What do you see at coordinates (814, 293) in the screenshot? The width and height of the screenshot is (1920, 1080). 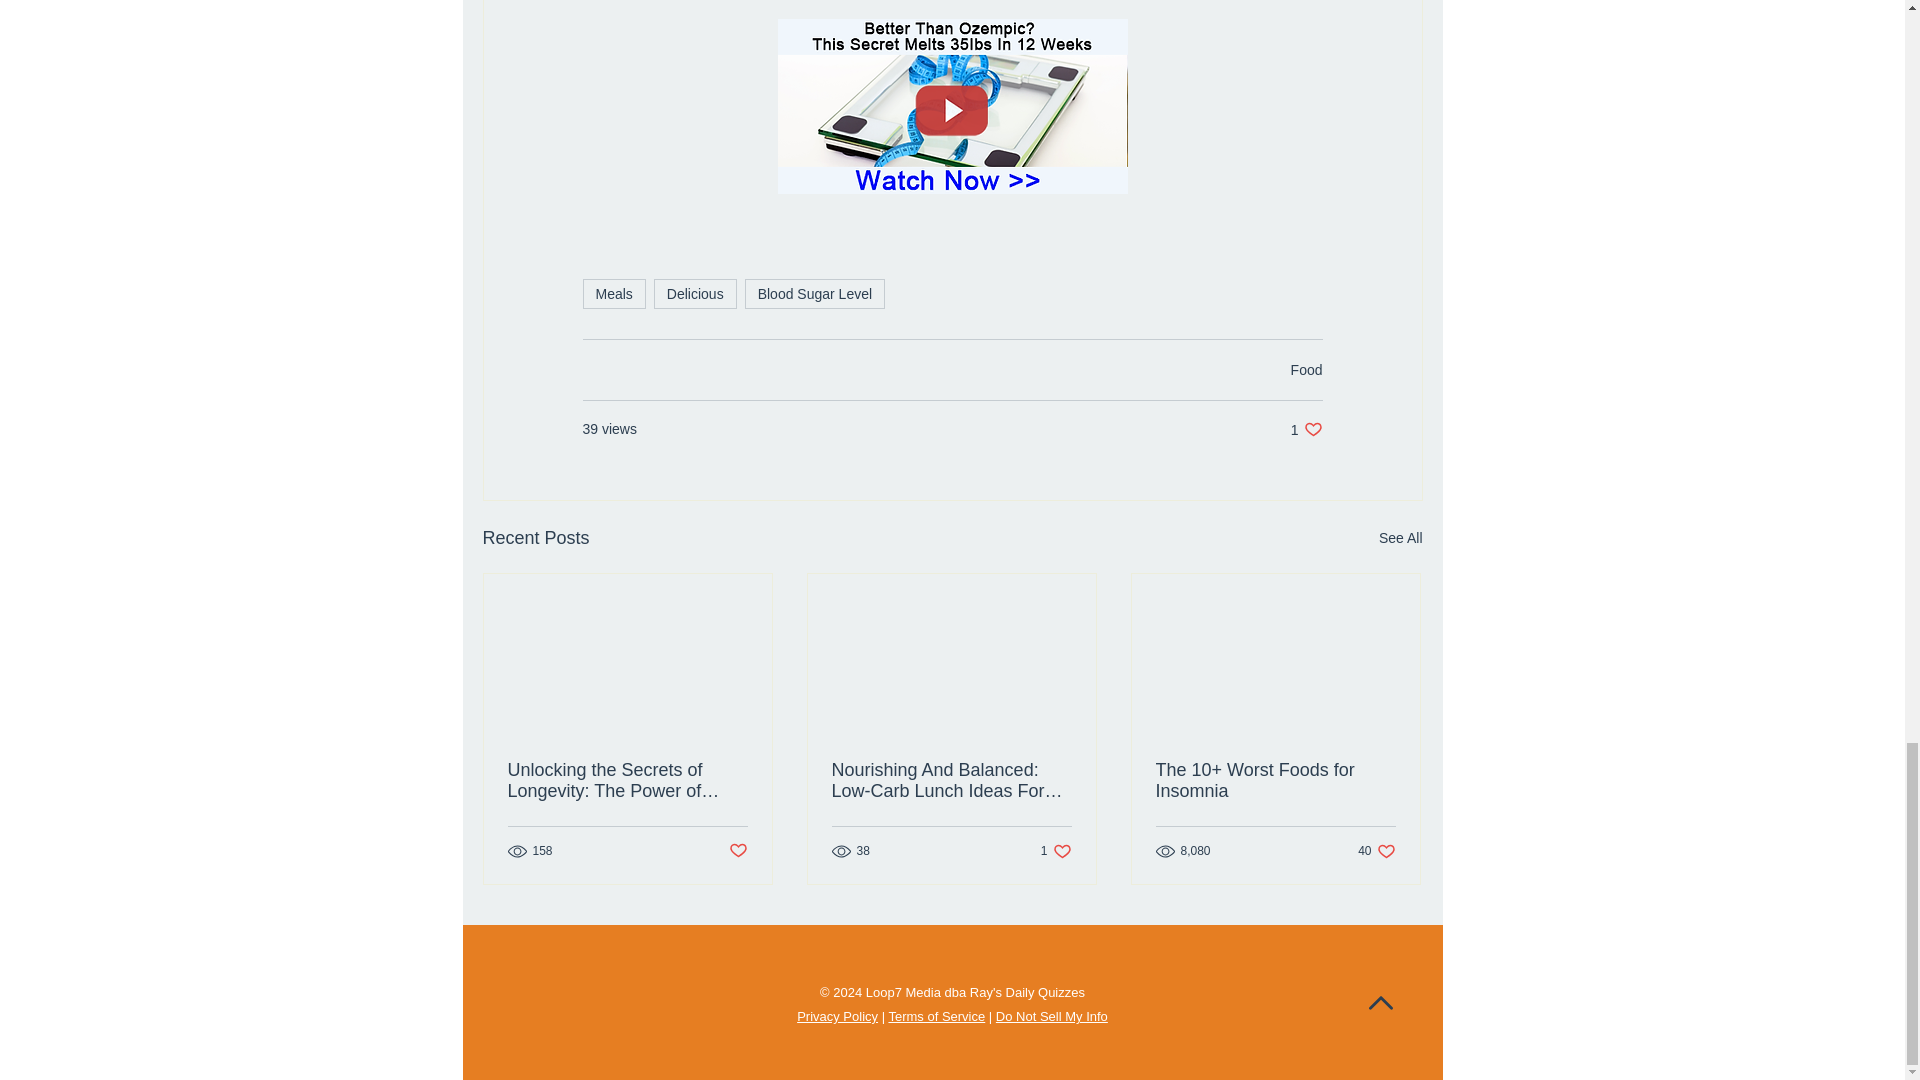 I see `Meals` at bounding box center [814, 293].